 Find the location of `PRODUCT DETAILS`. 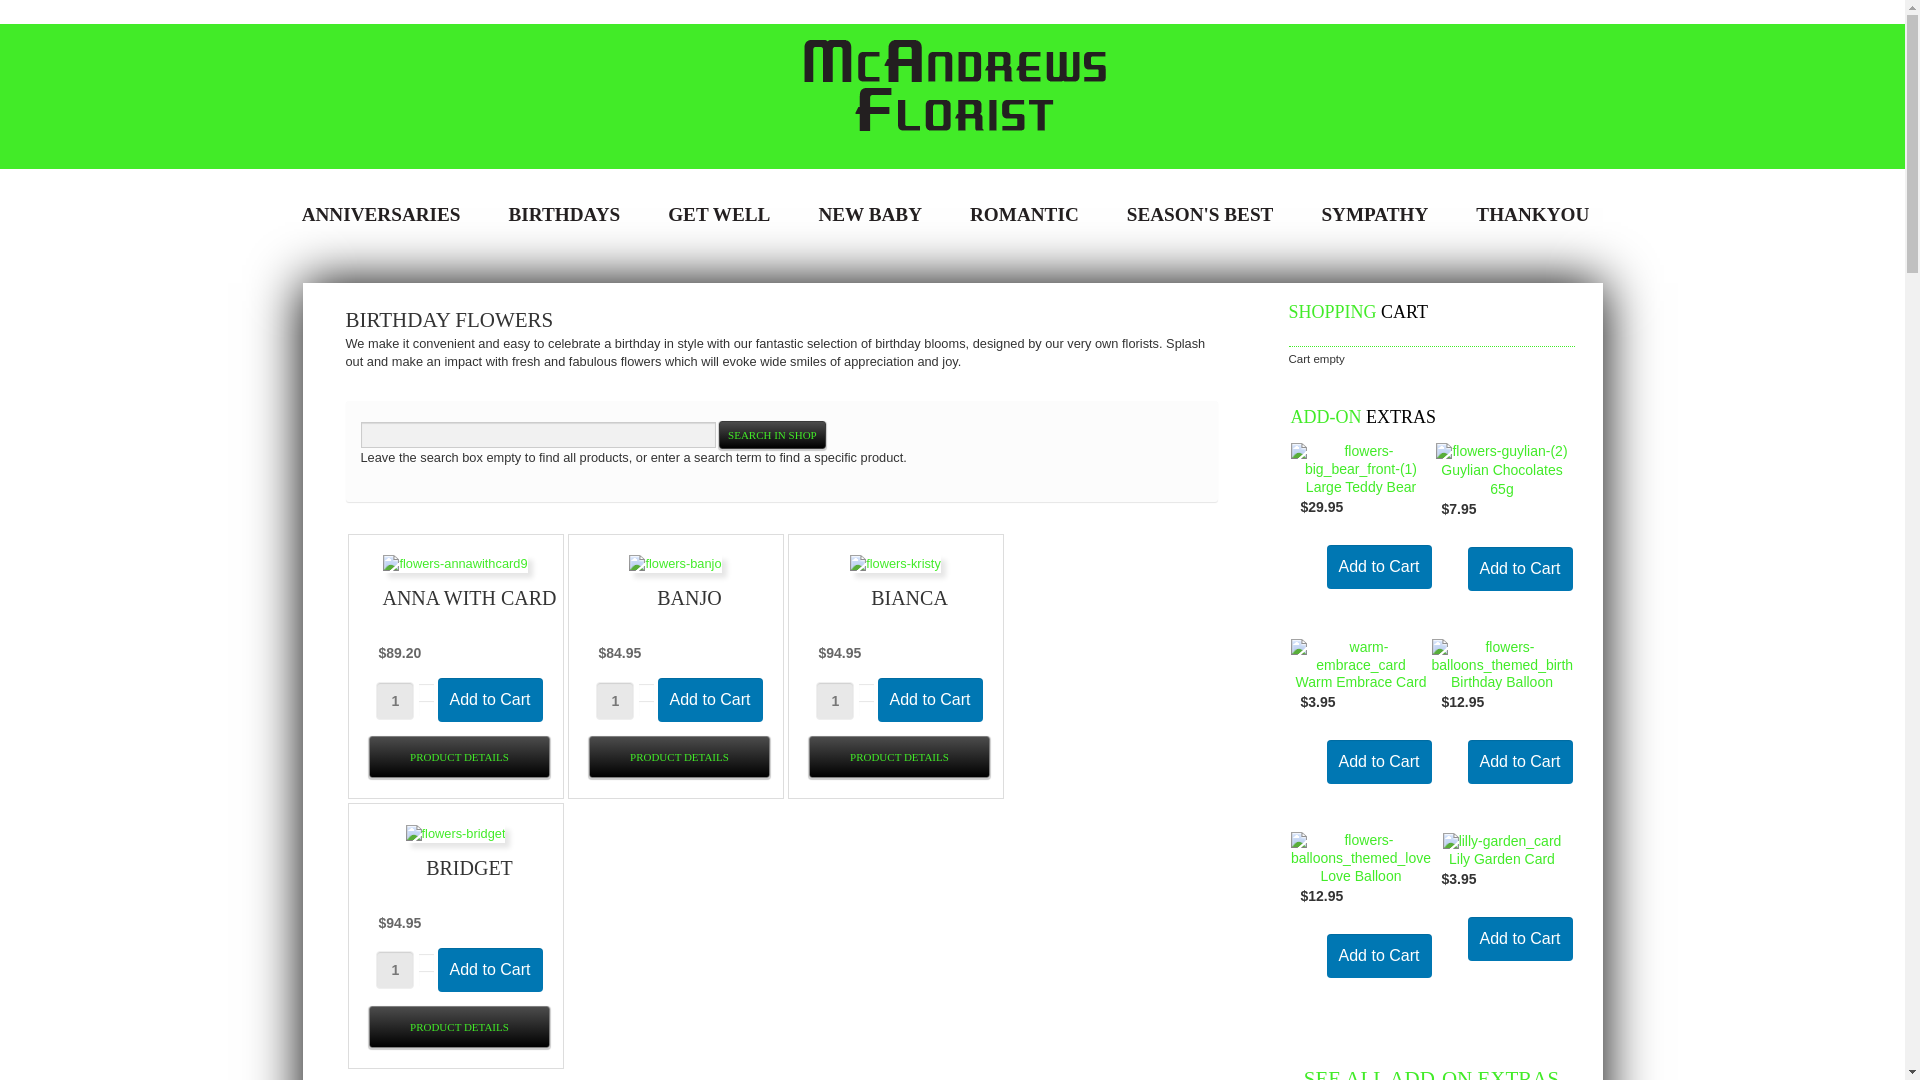

PRODUCT DETAILS is located at coordinates (459, 757).